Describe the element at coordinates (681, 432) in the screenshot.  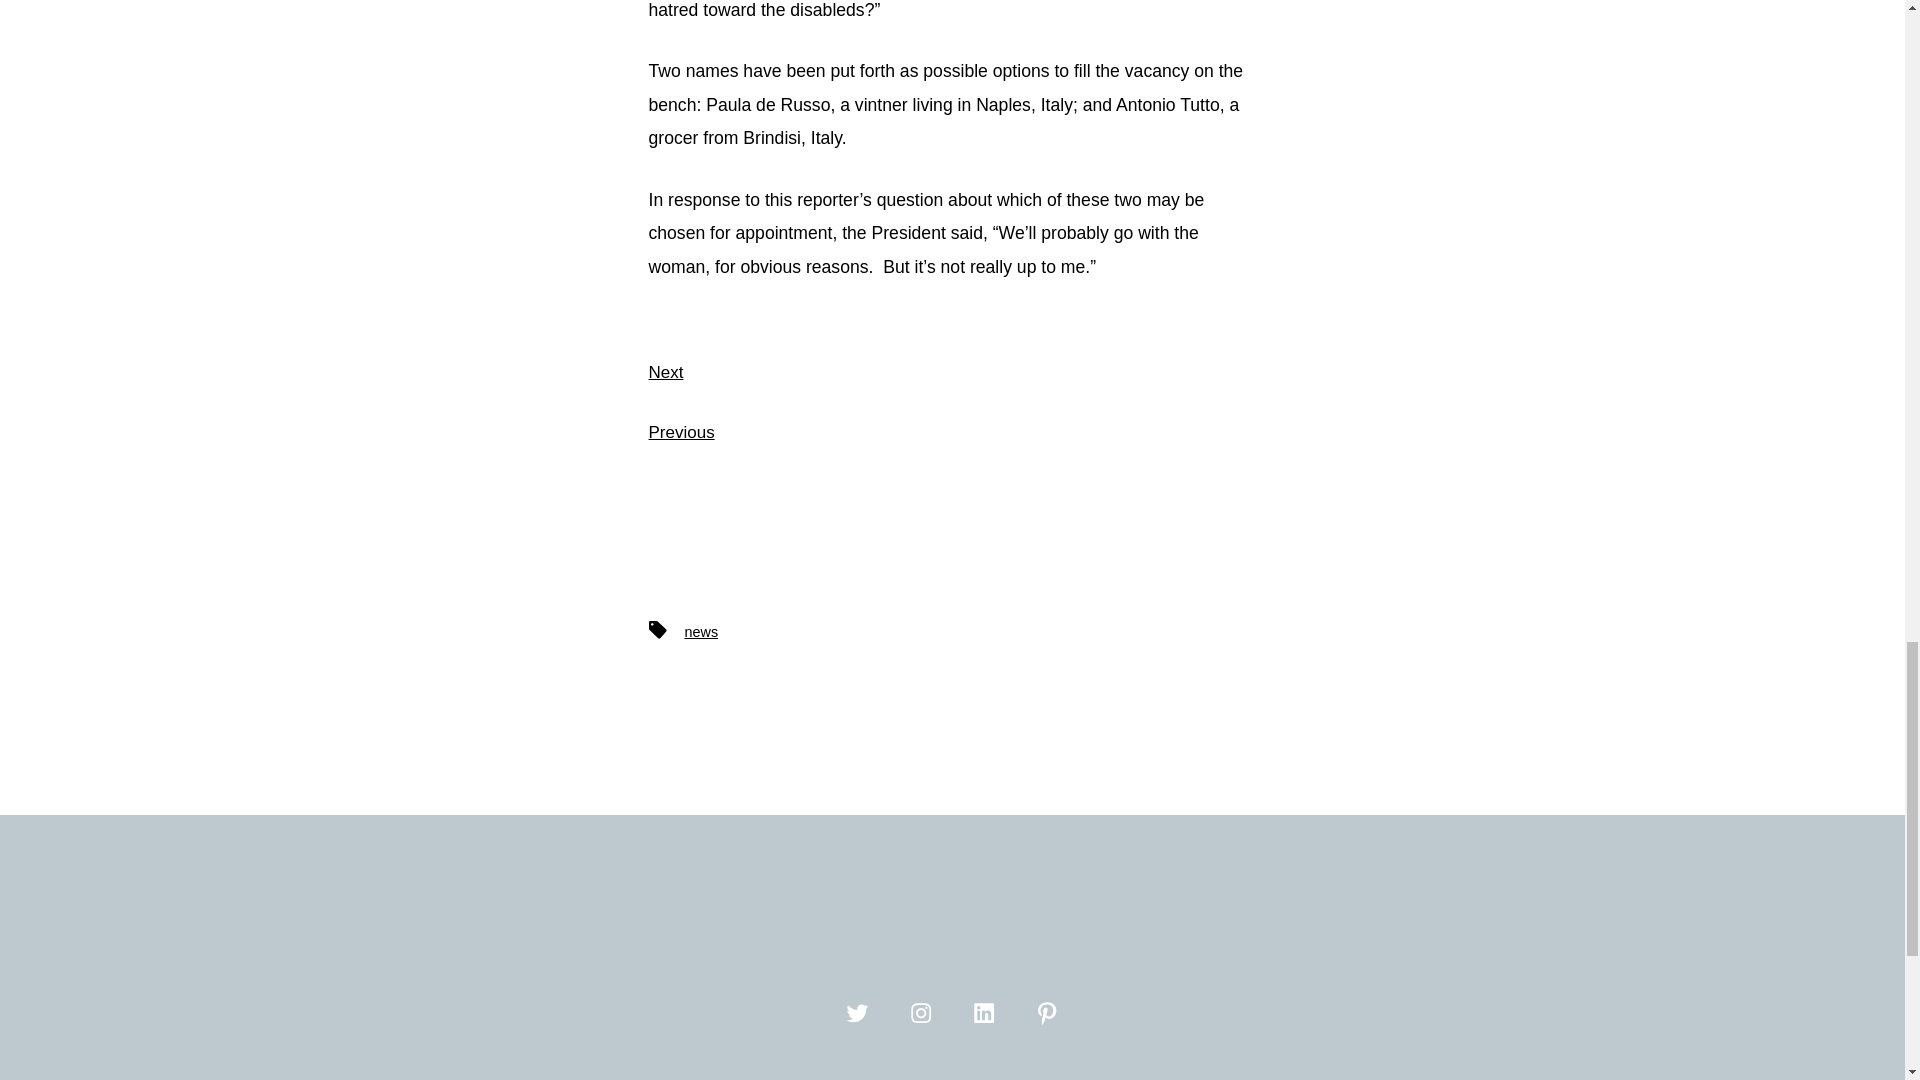
I see `Previous` at that location.